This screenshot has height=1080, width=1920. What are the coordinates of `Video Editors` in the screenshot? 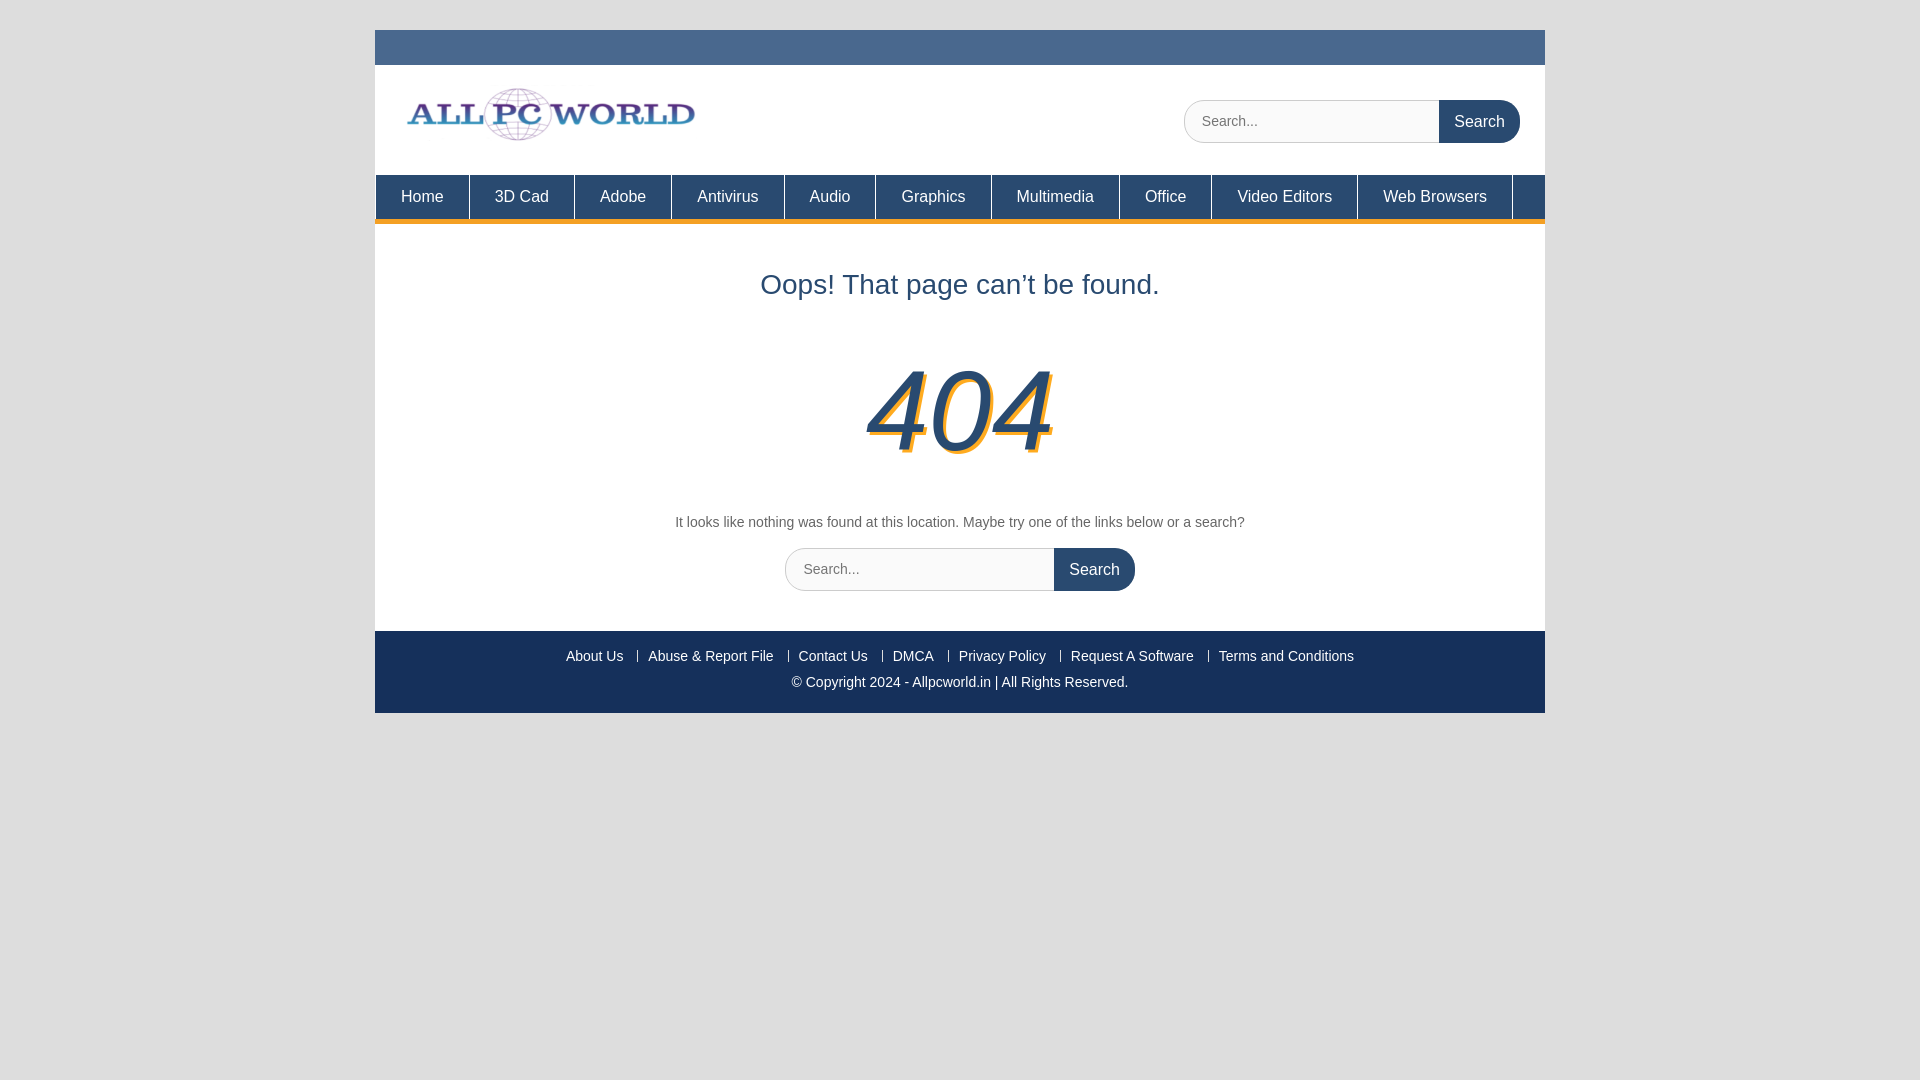 It's located at (1284, 196).